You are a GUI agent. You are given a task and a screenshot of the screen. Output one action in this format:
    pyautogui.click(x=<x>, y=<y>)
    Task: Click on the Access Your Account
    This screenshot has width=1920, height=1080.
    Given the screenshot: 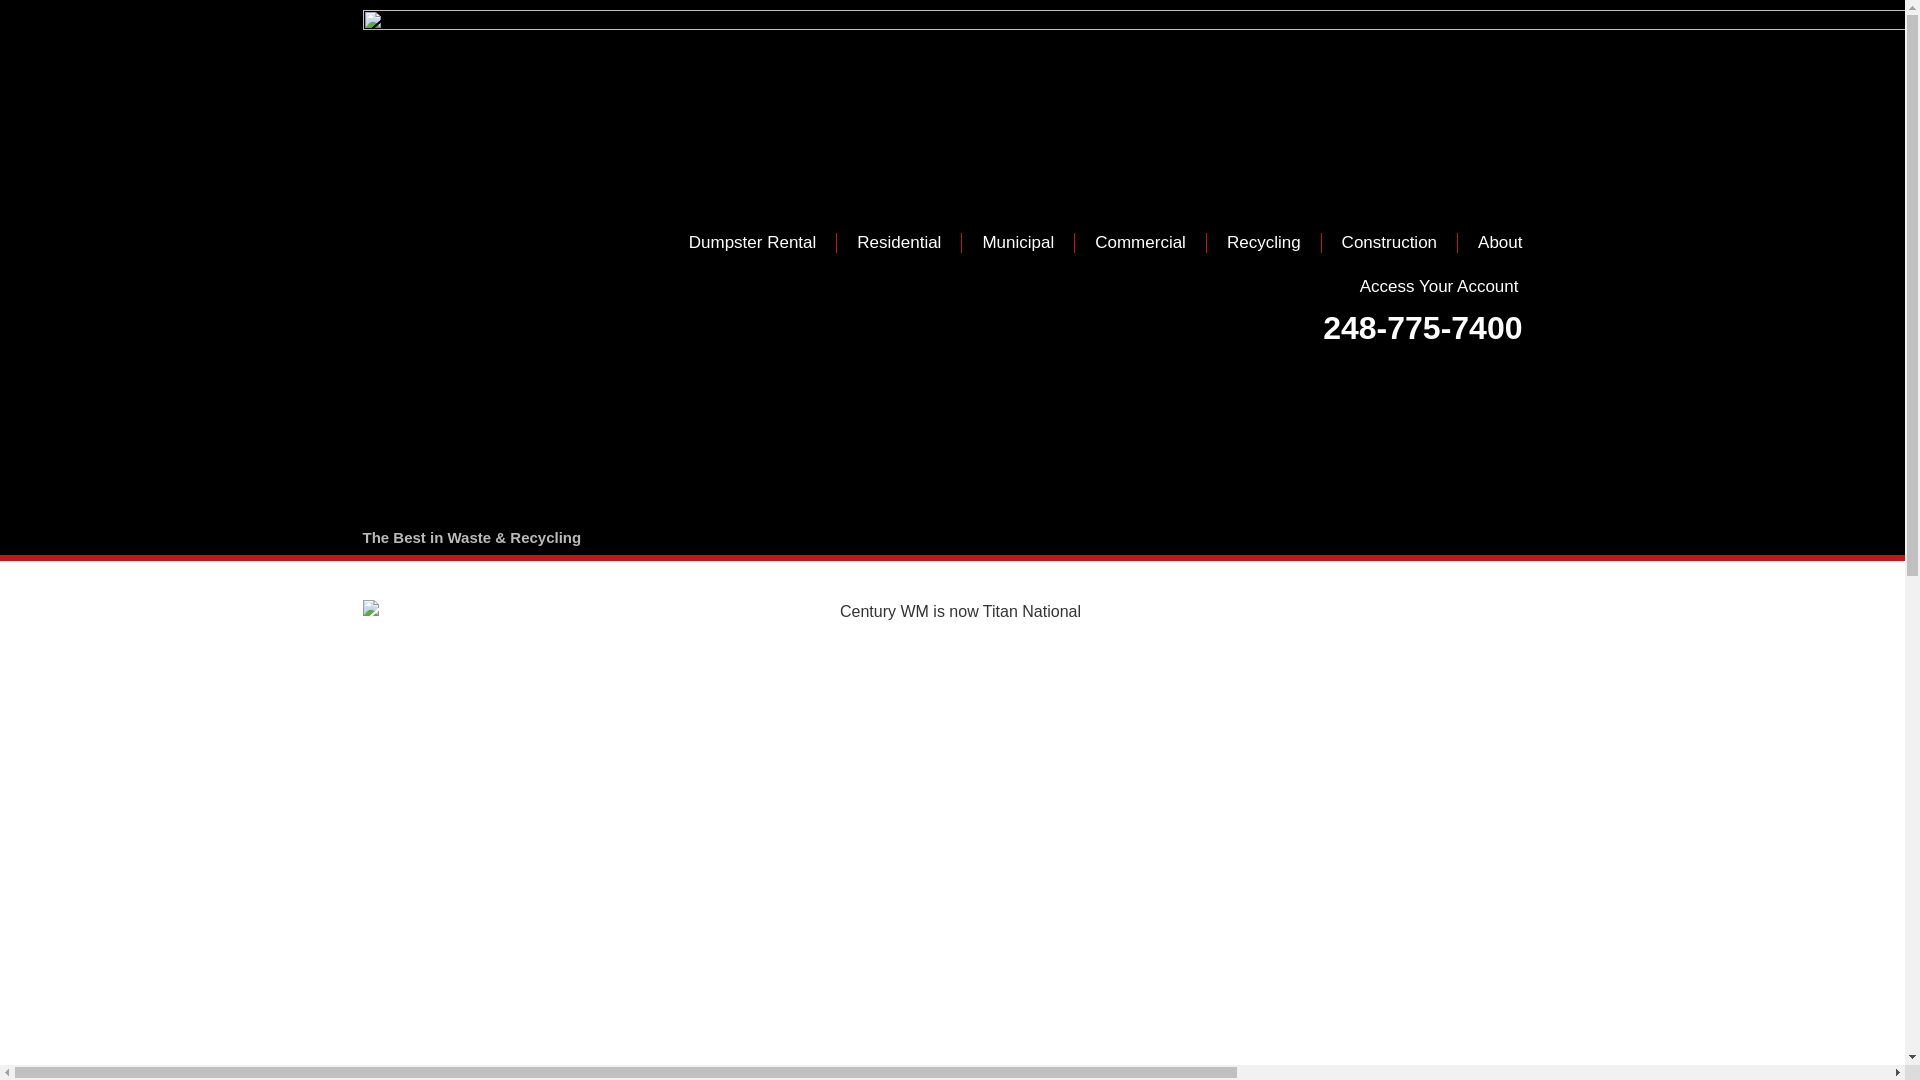 What is the action you would take?
    pyautogui.click(x=1440, y=286)
    